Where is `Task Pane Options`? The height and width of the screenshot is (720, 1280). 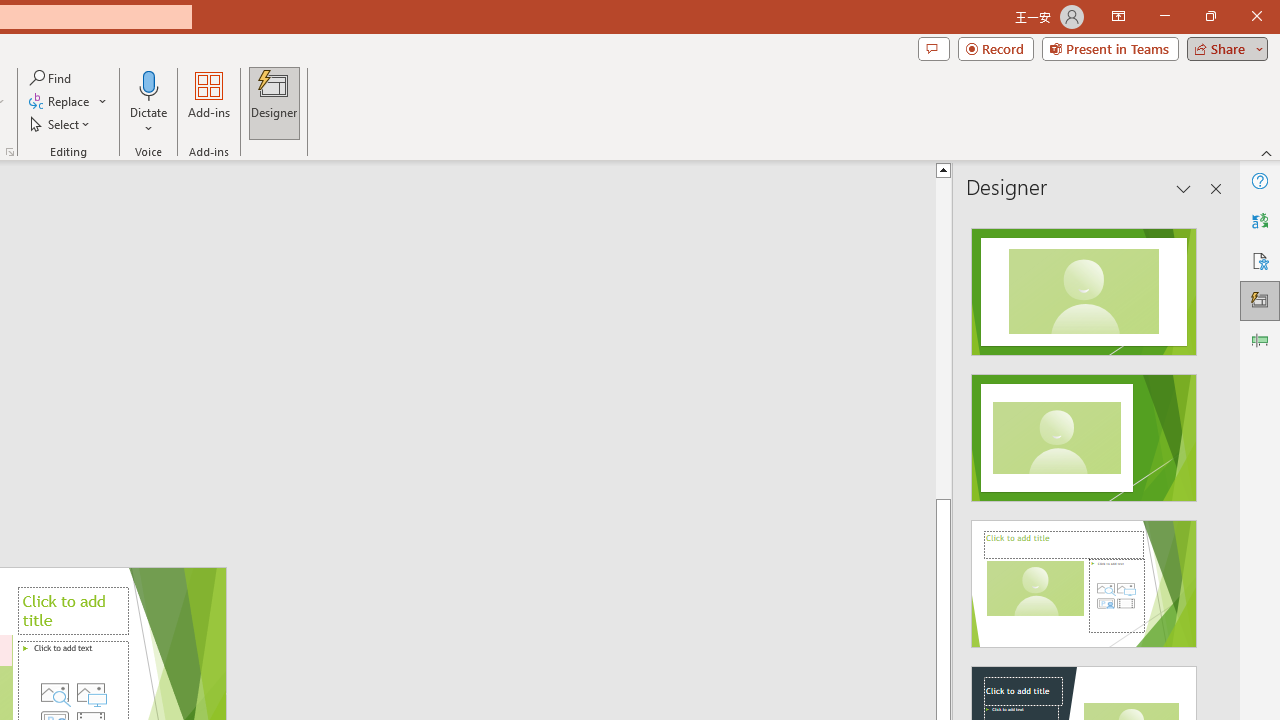 Task Pane Options is located at coordinates (1184, 188).